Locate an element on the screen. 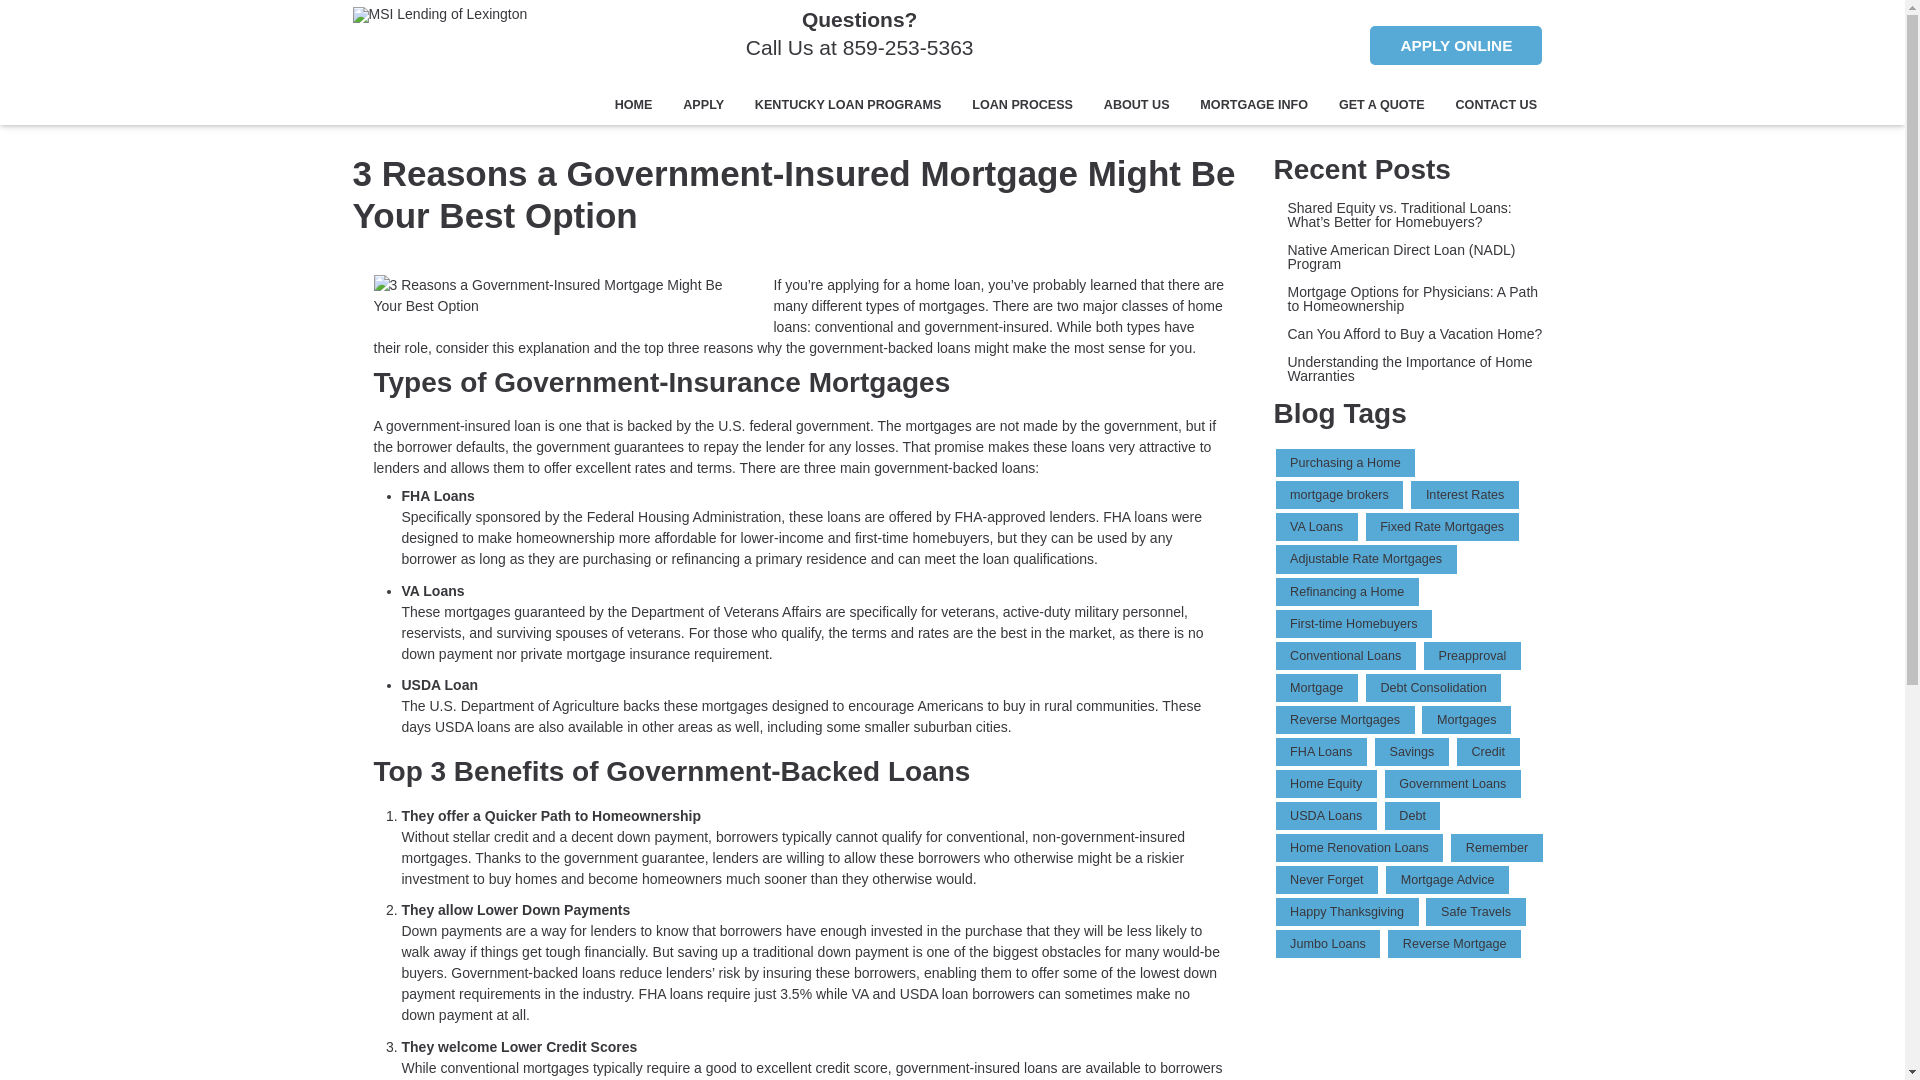 The image size is (1920, 1080). APPLY is located at coordinates (704, 106).